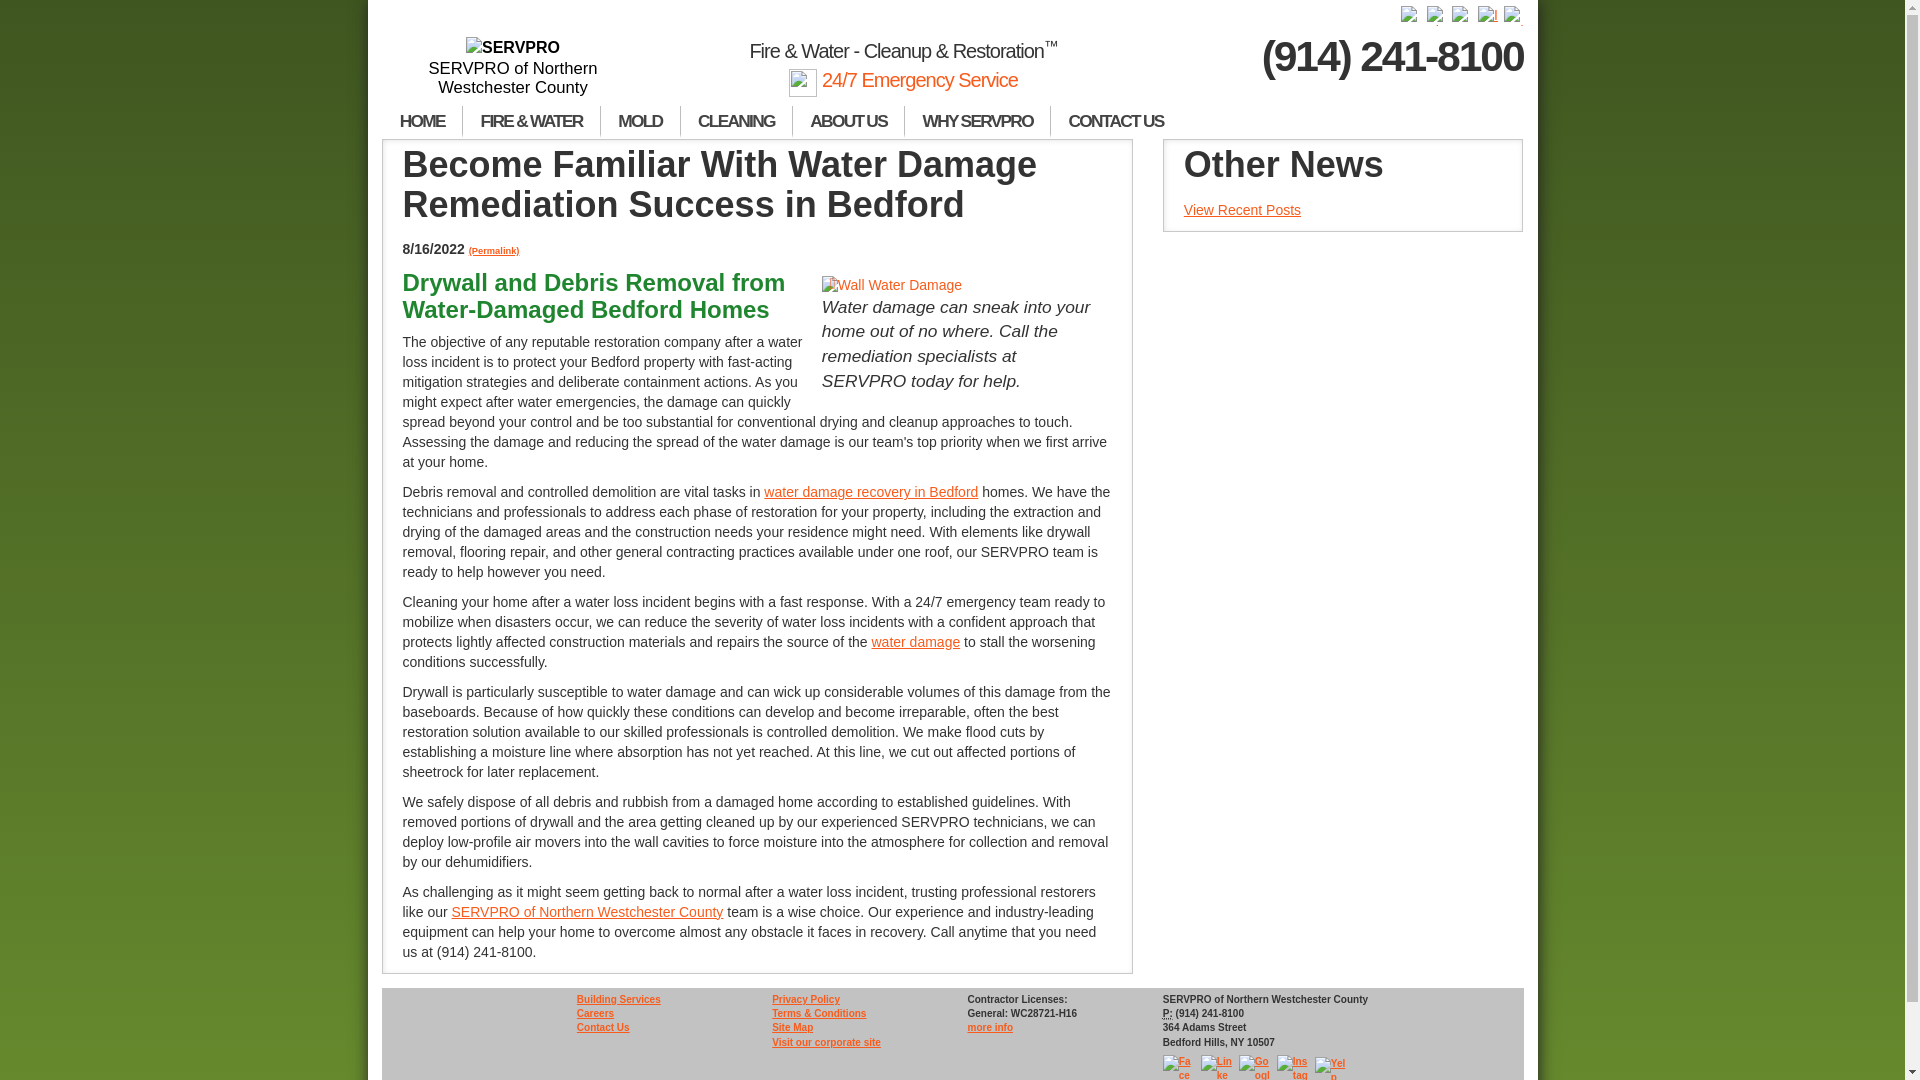  Describe the element at coordinates (640, 122) in the screenshot. I see `MOLD` at that location.